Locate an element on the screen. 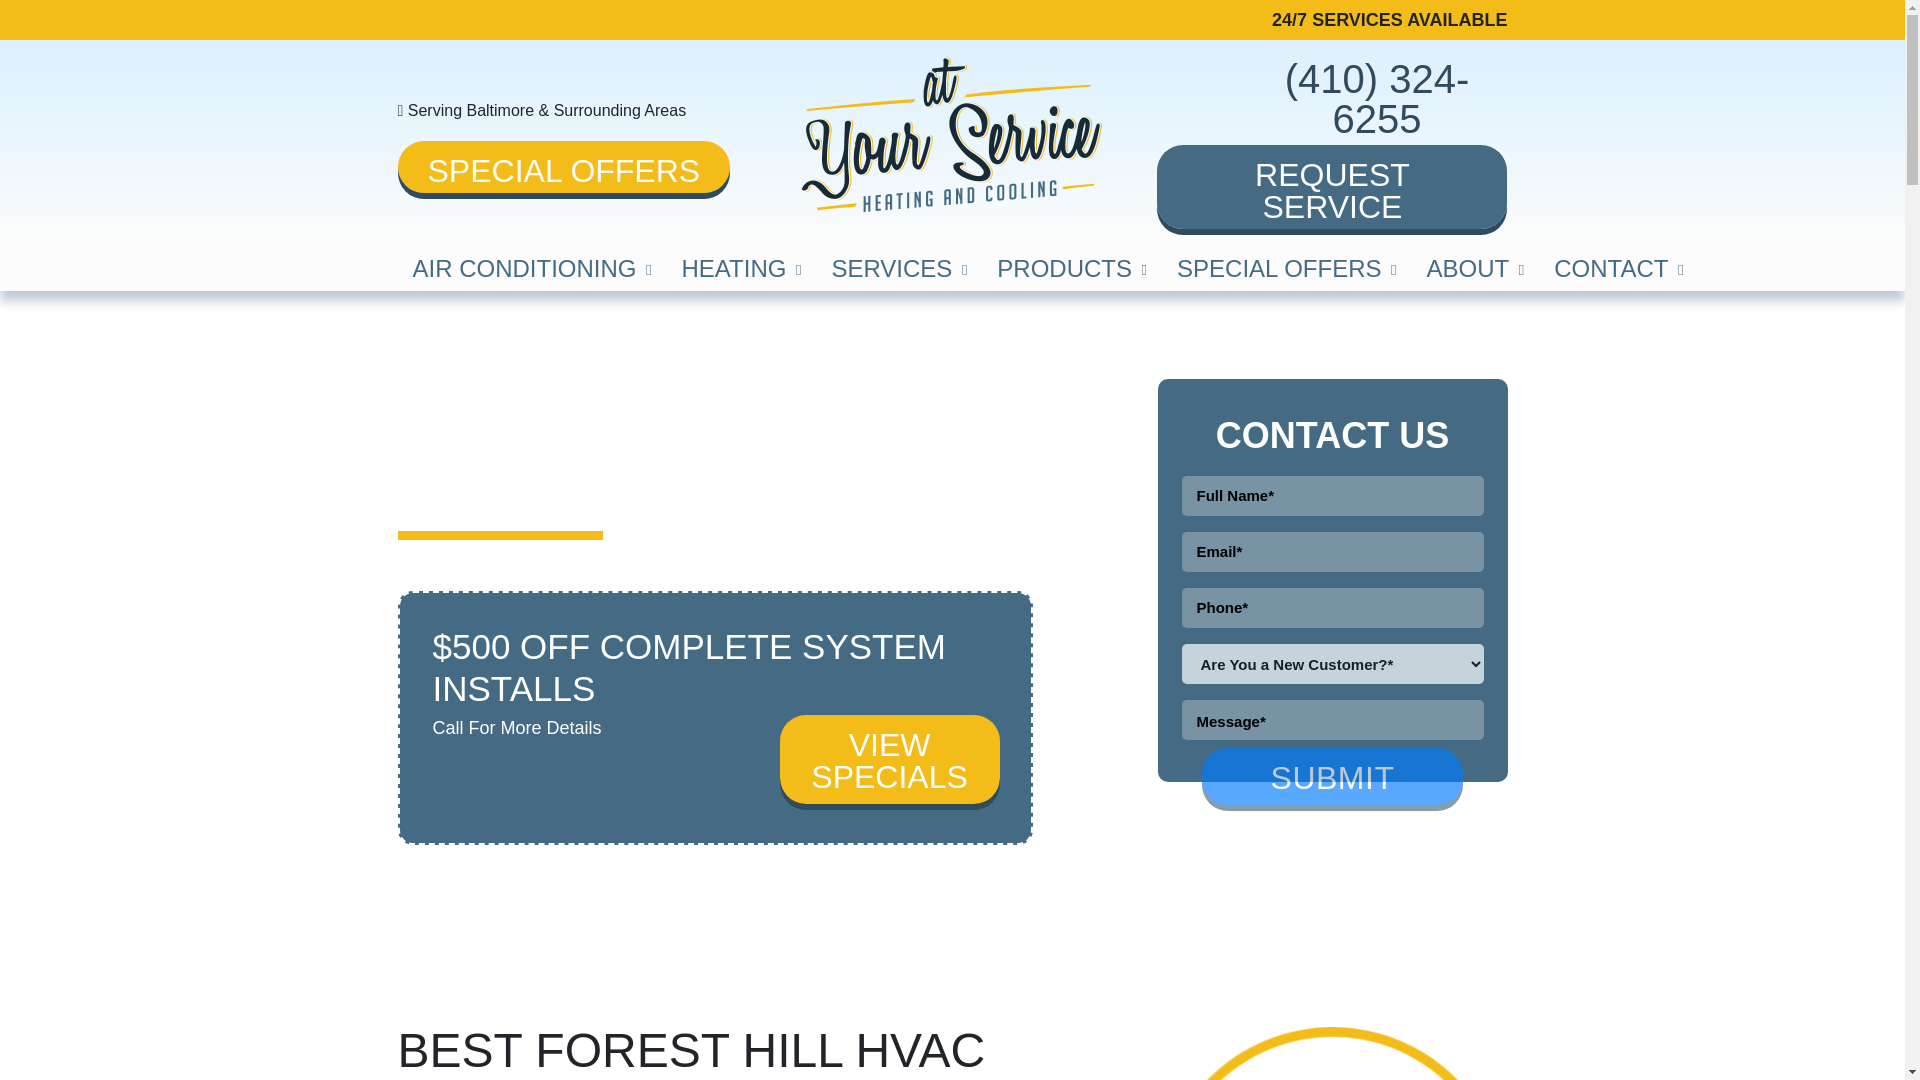  VIEW SPECIALS is located at coordinates (890, 758).